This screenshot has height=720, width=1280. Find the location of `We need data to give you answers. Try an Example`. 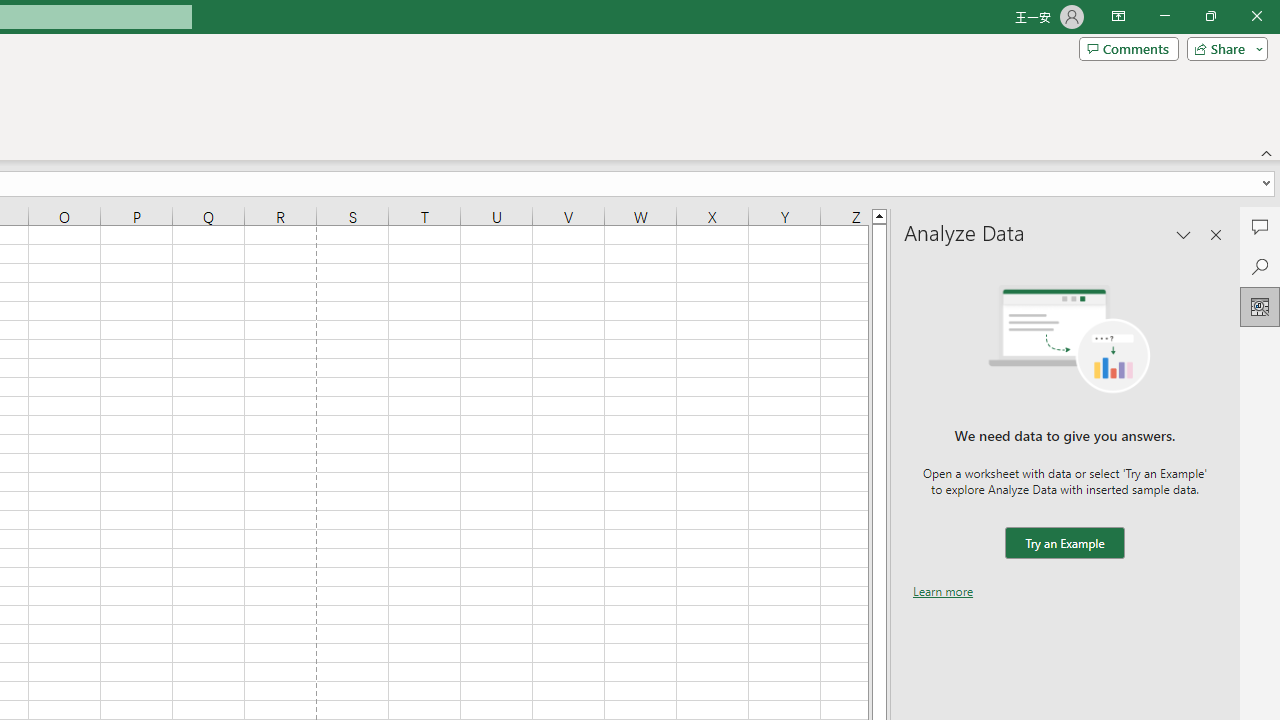

We need data to give you answers. Try an Example is located at coordinates (1064, 544).